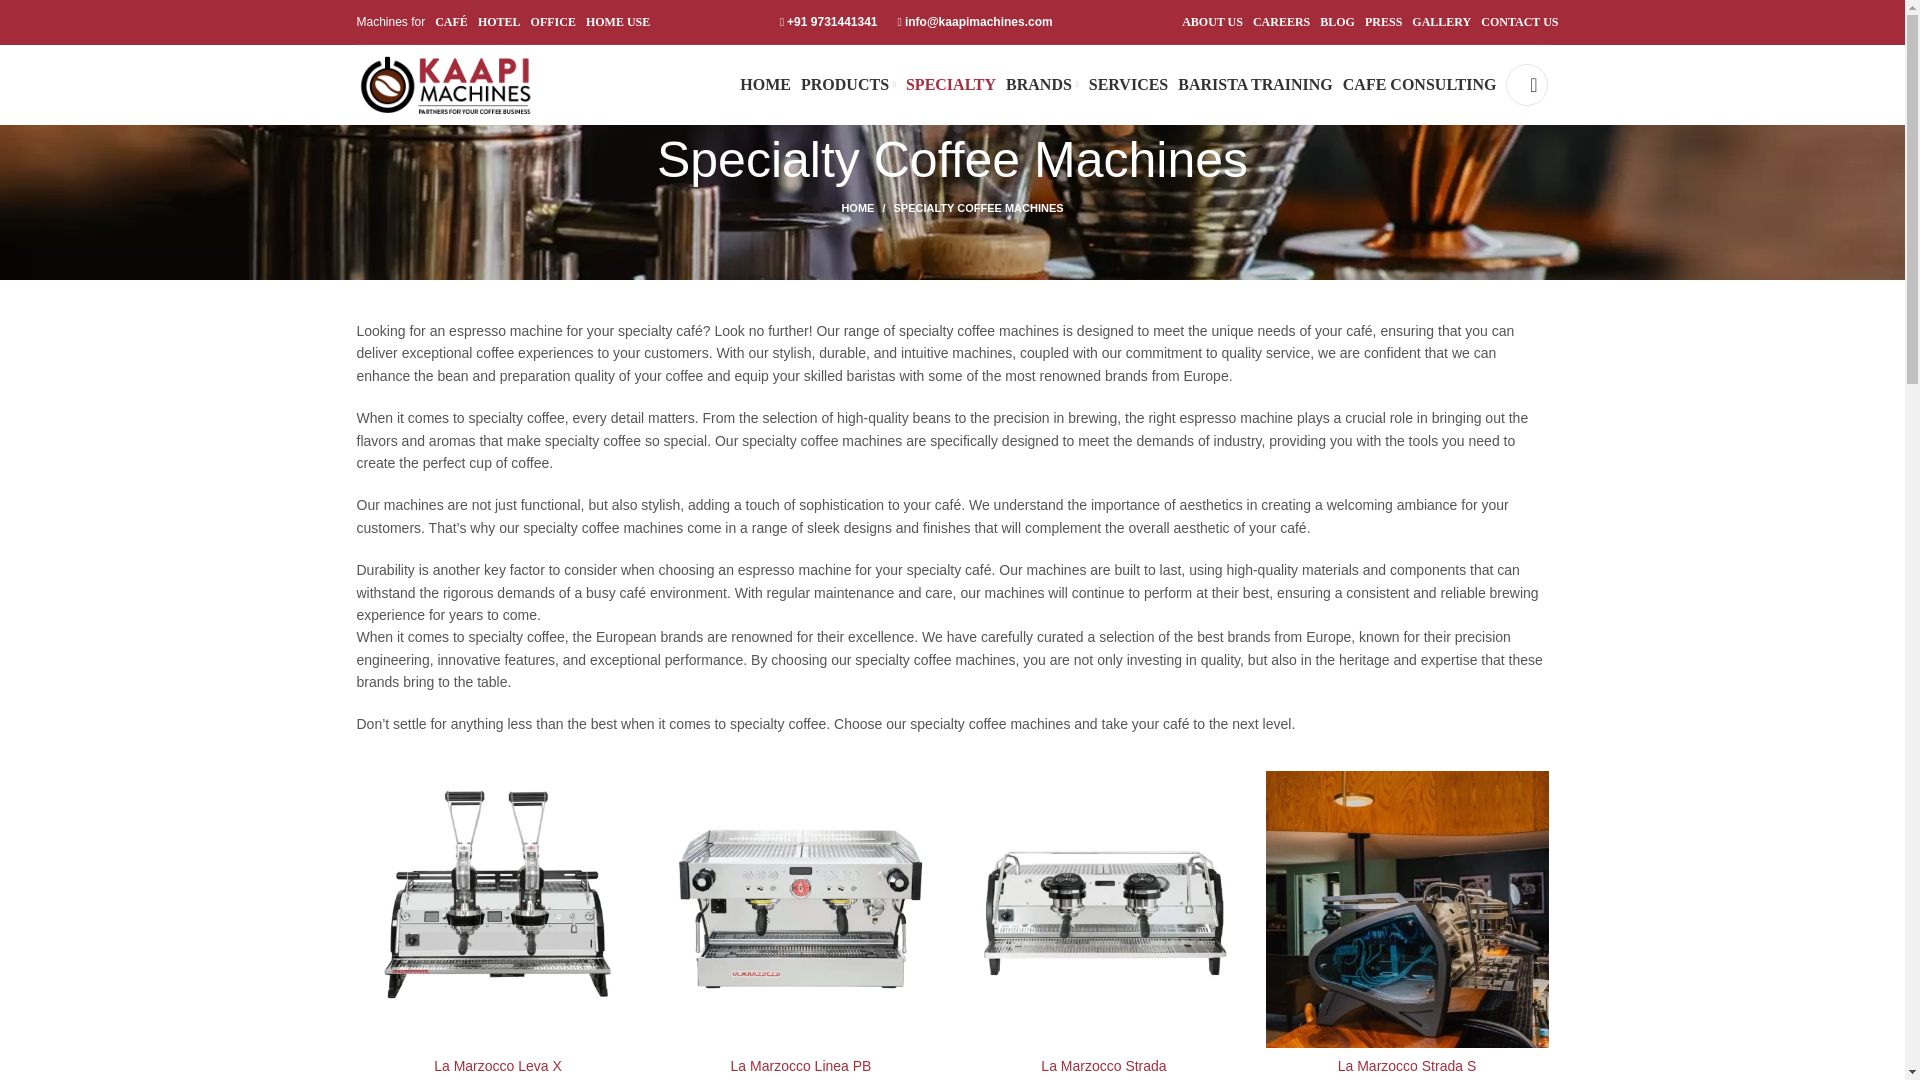 This screenshot has height=1080, width=1920. I want to click on CAREERS, so click(1281, 22).